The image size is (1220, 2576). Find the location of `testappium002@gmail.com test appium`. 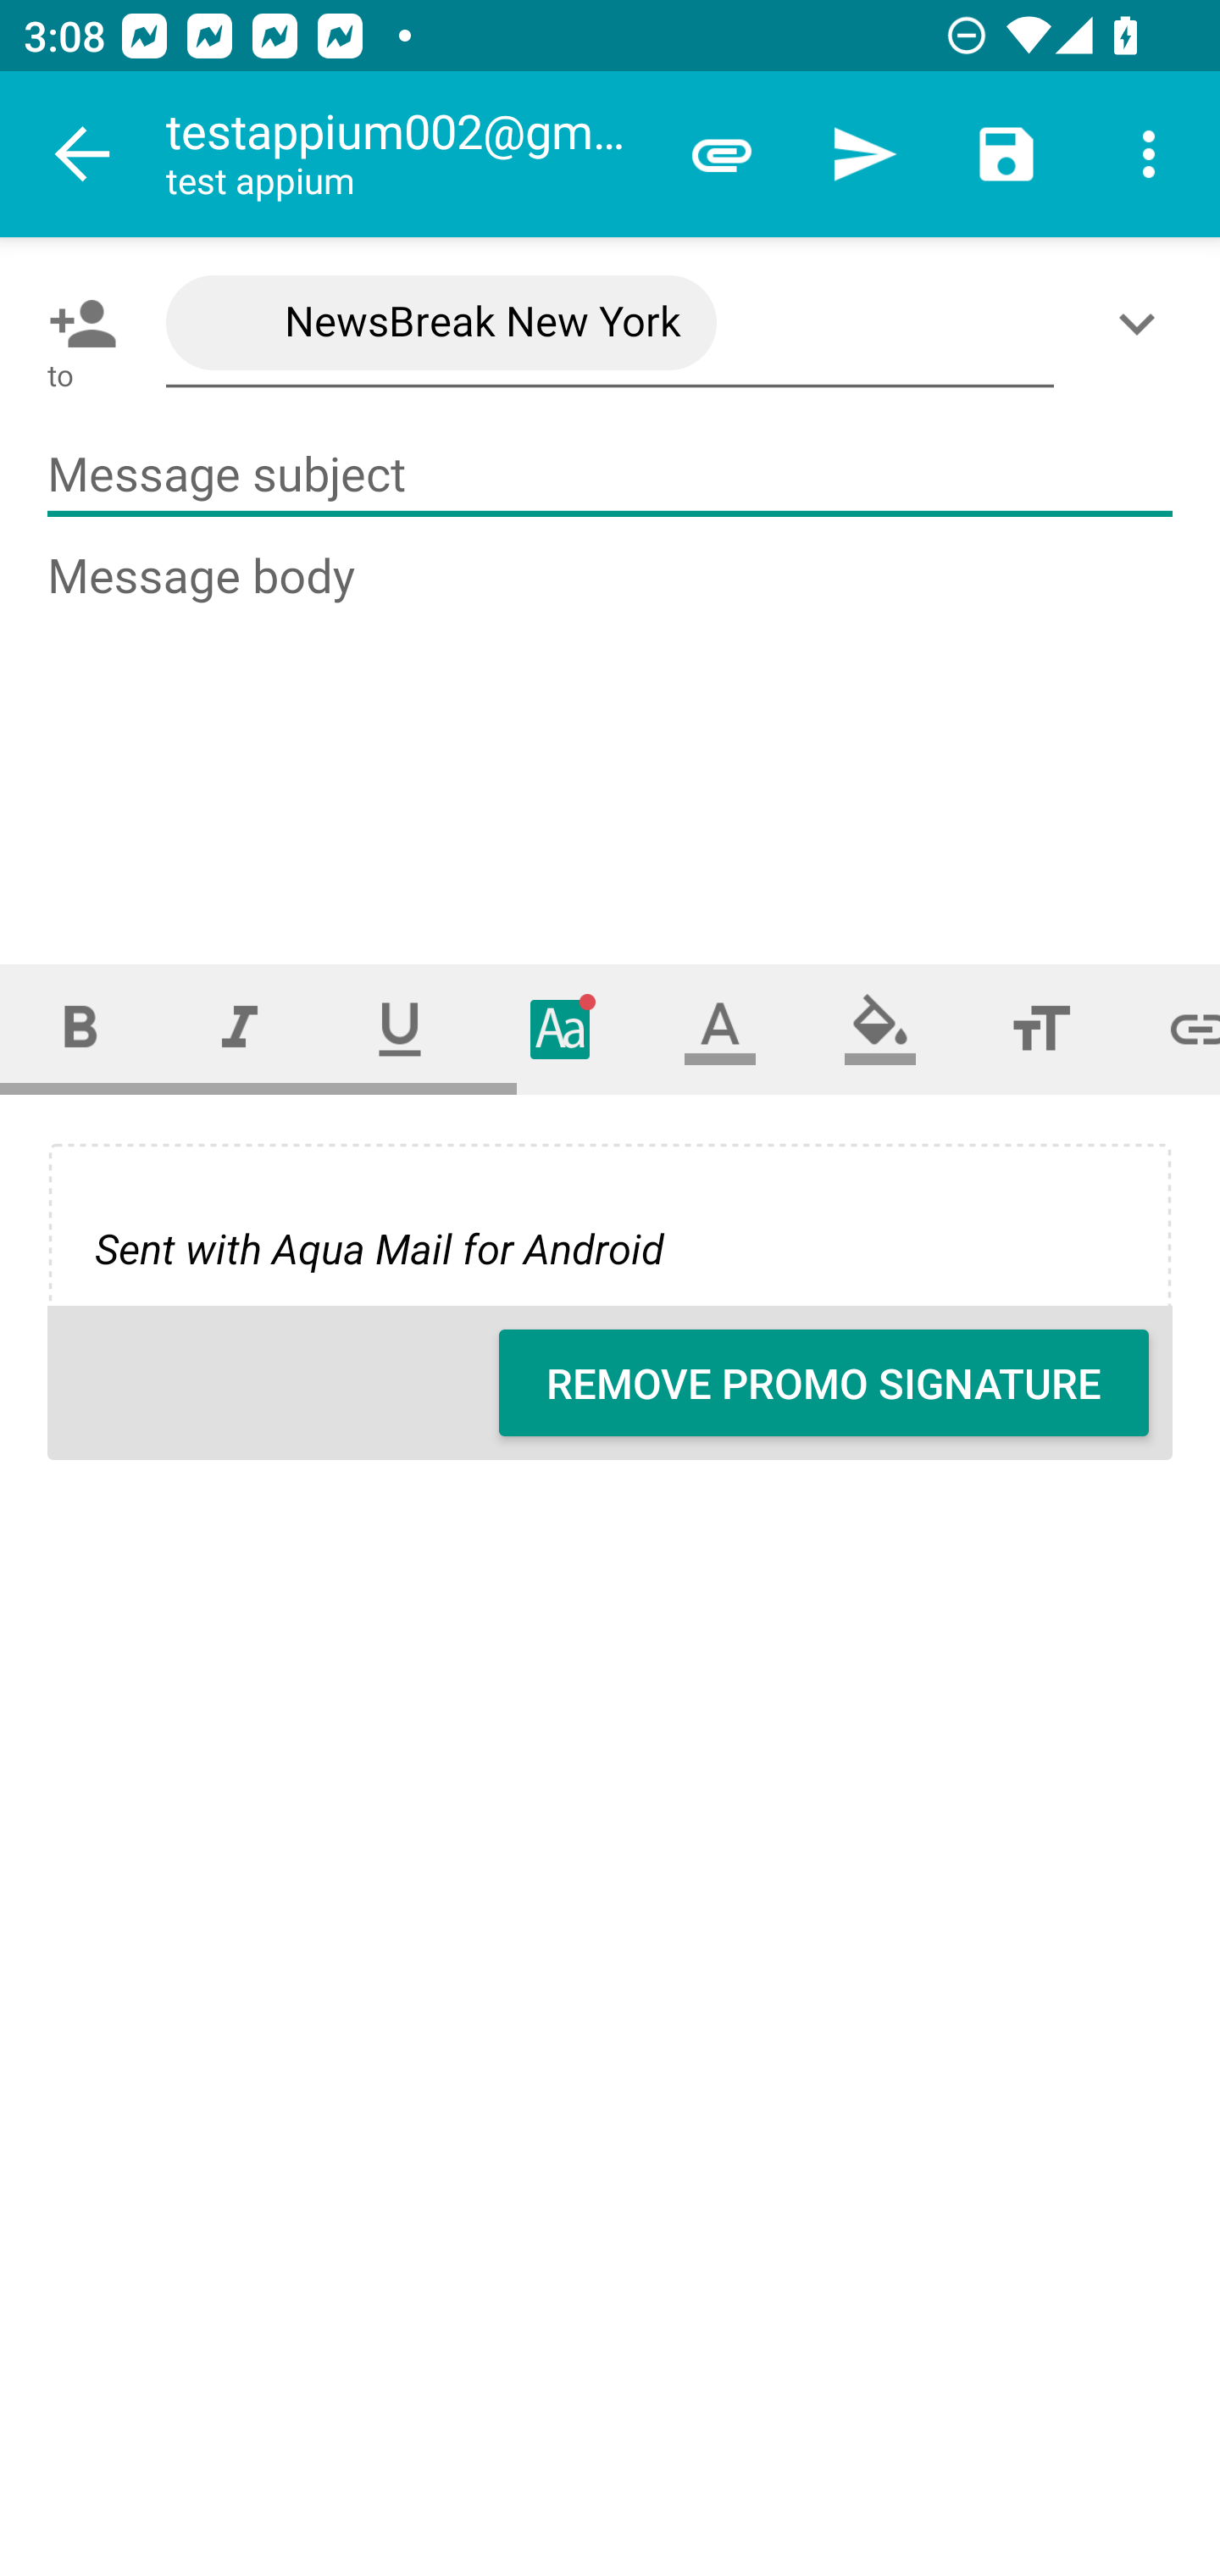

testappium002@gmail.com test appium is located at coordinates (408, 154).